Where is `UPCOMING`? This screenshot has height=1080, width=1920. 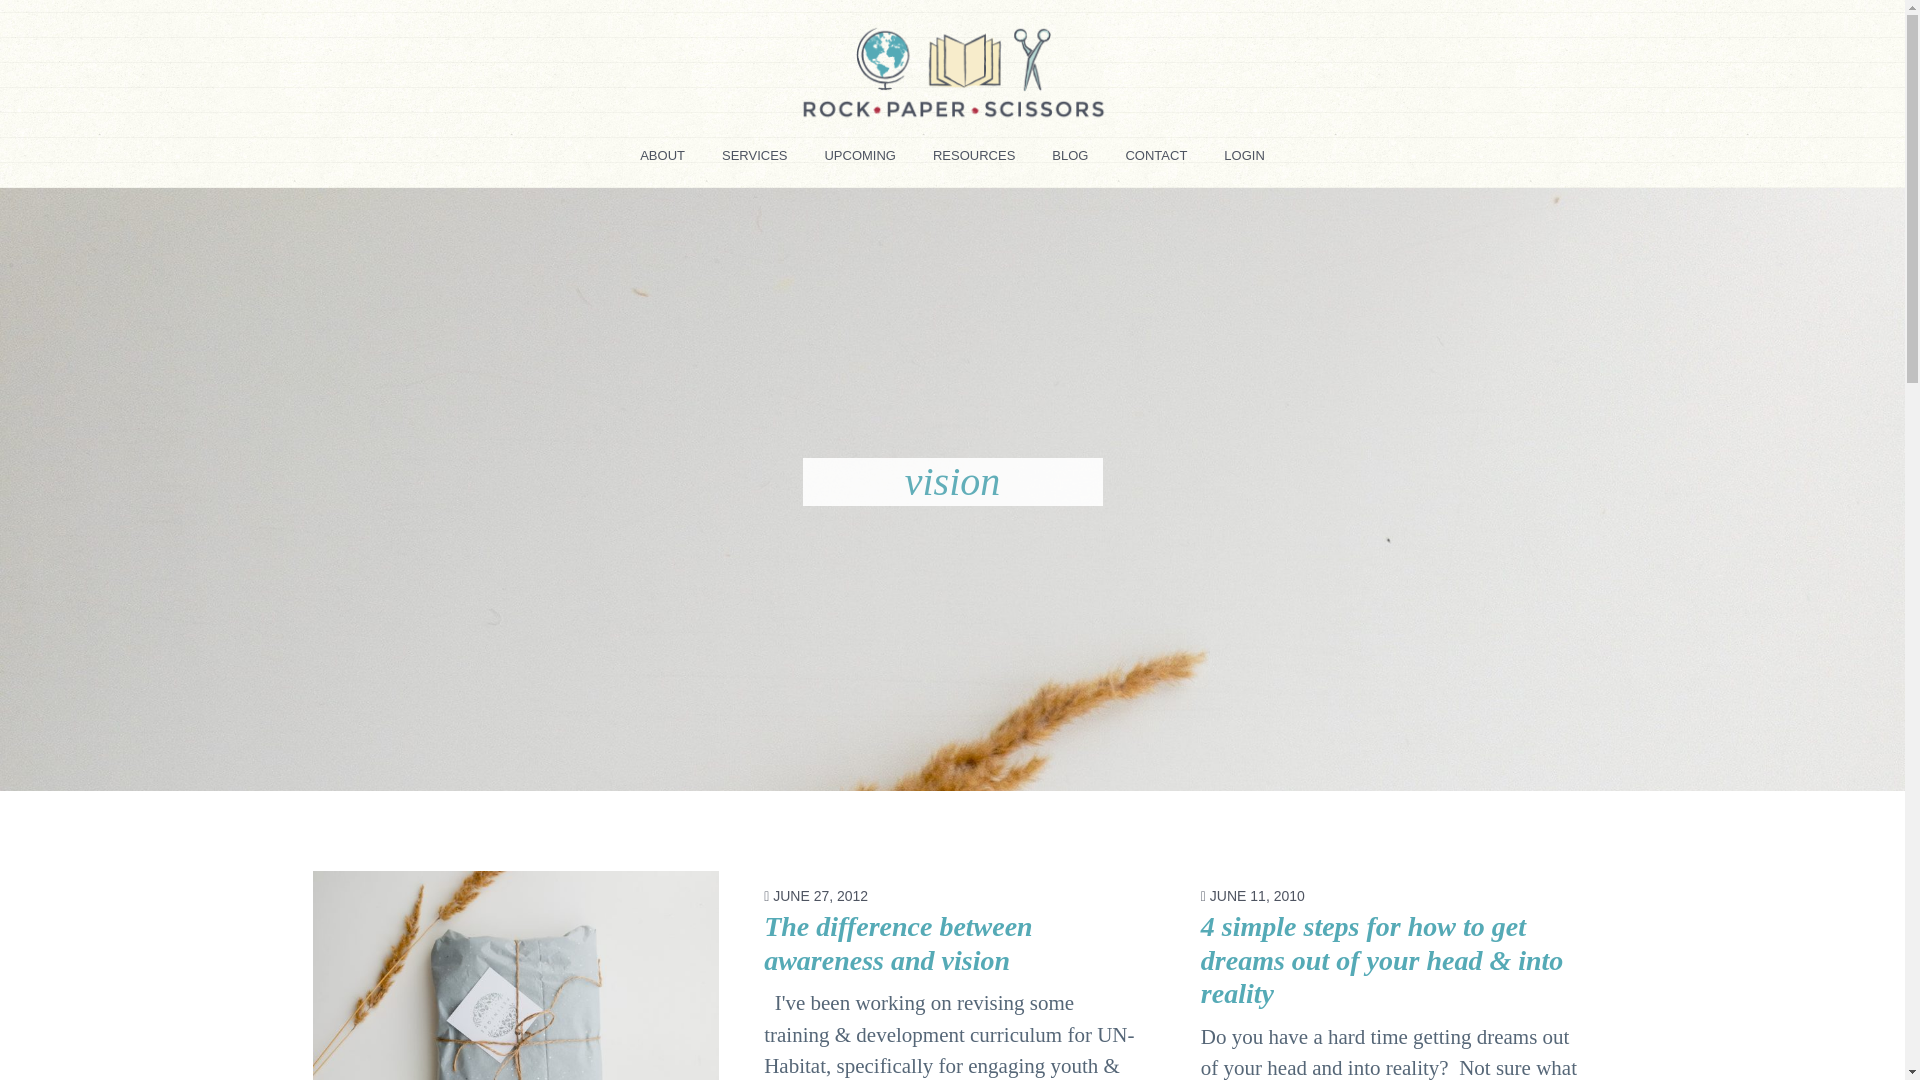
UPCOMING is located at coordinates (860, 162).